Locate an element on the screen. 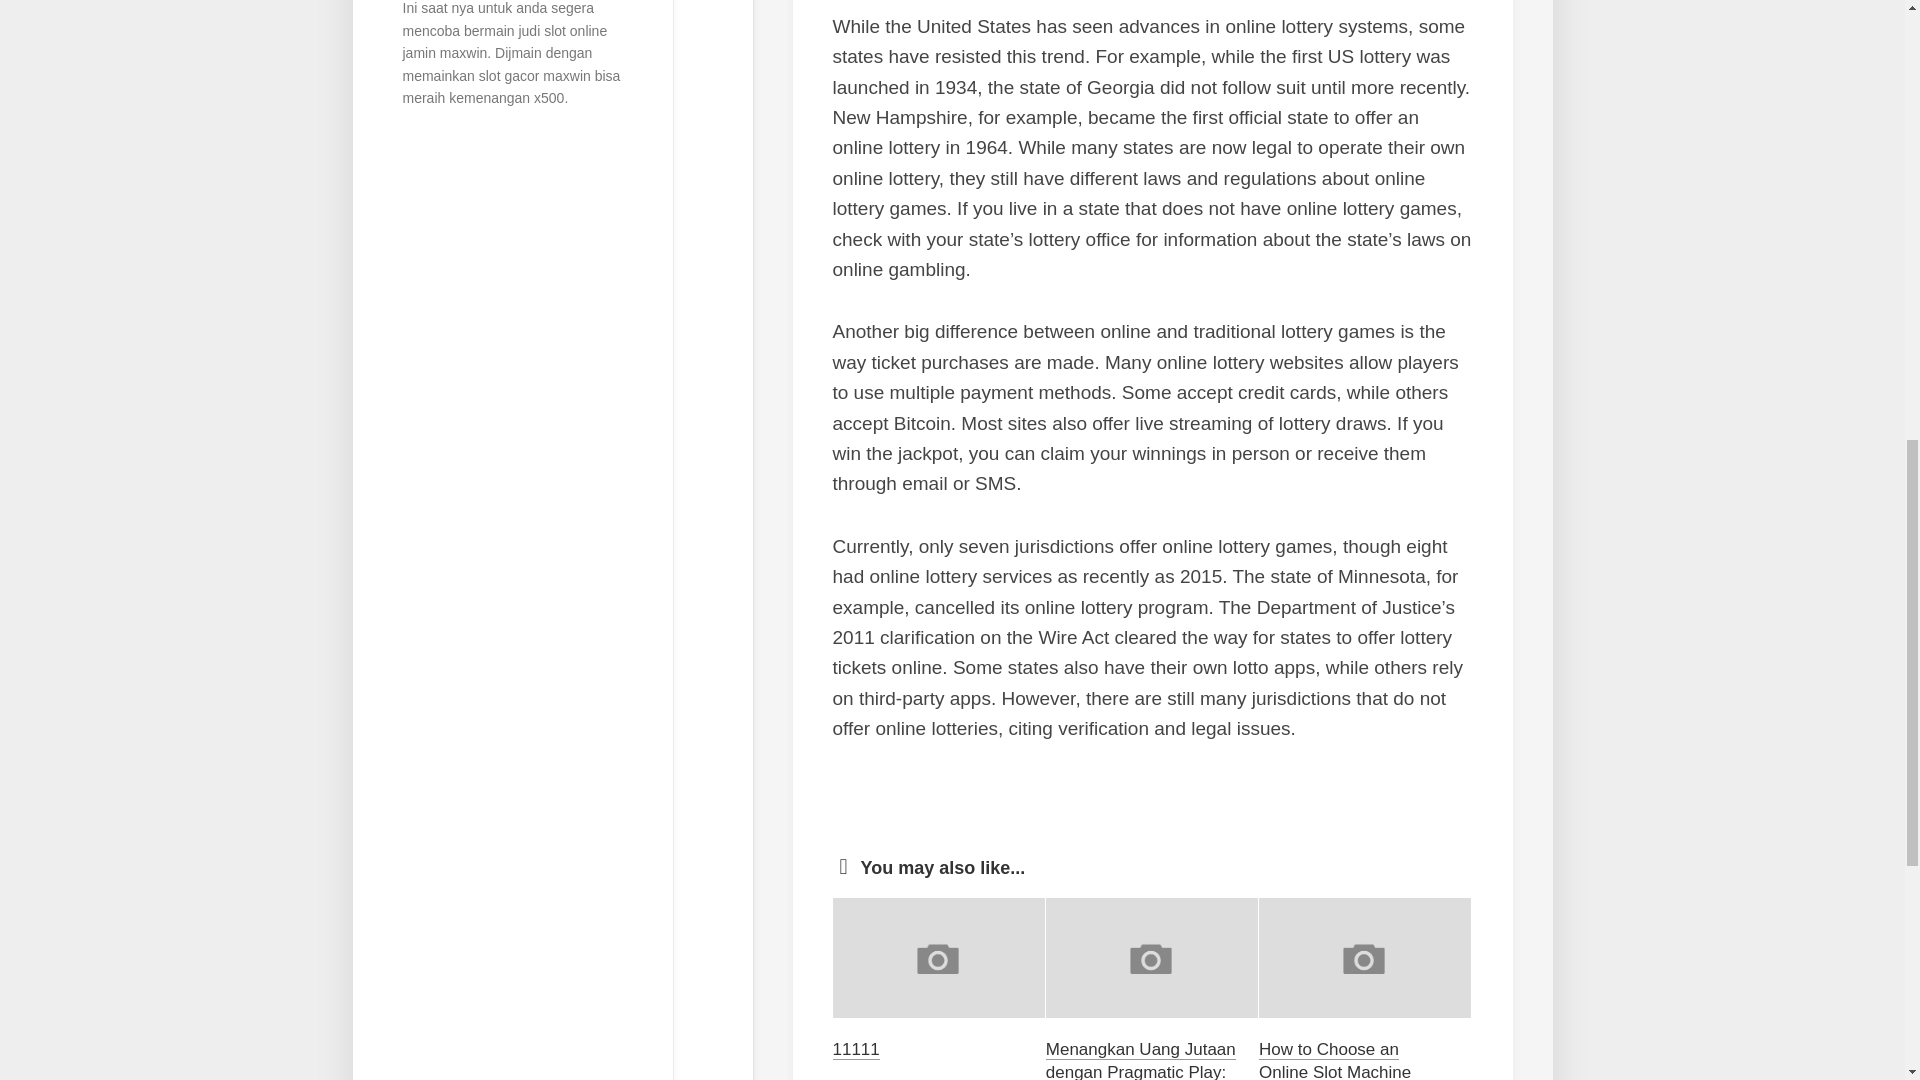  11111 is located at coordinates (855, 1050).